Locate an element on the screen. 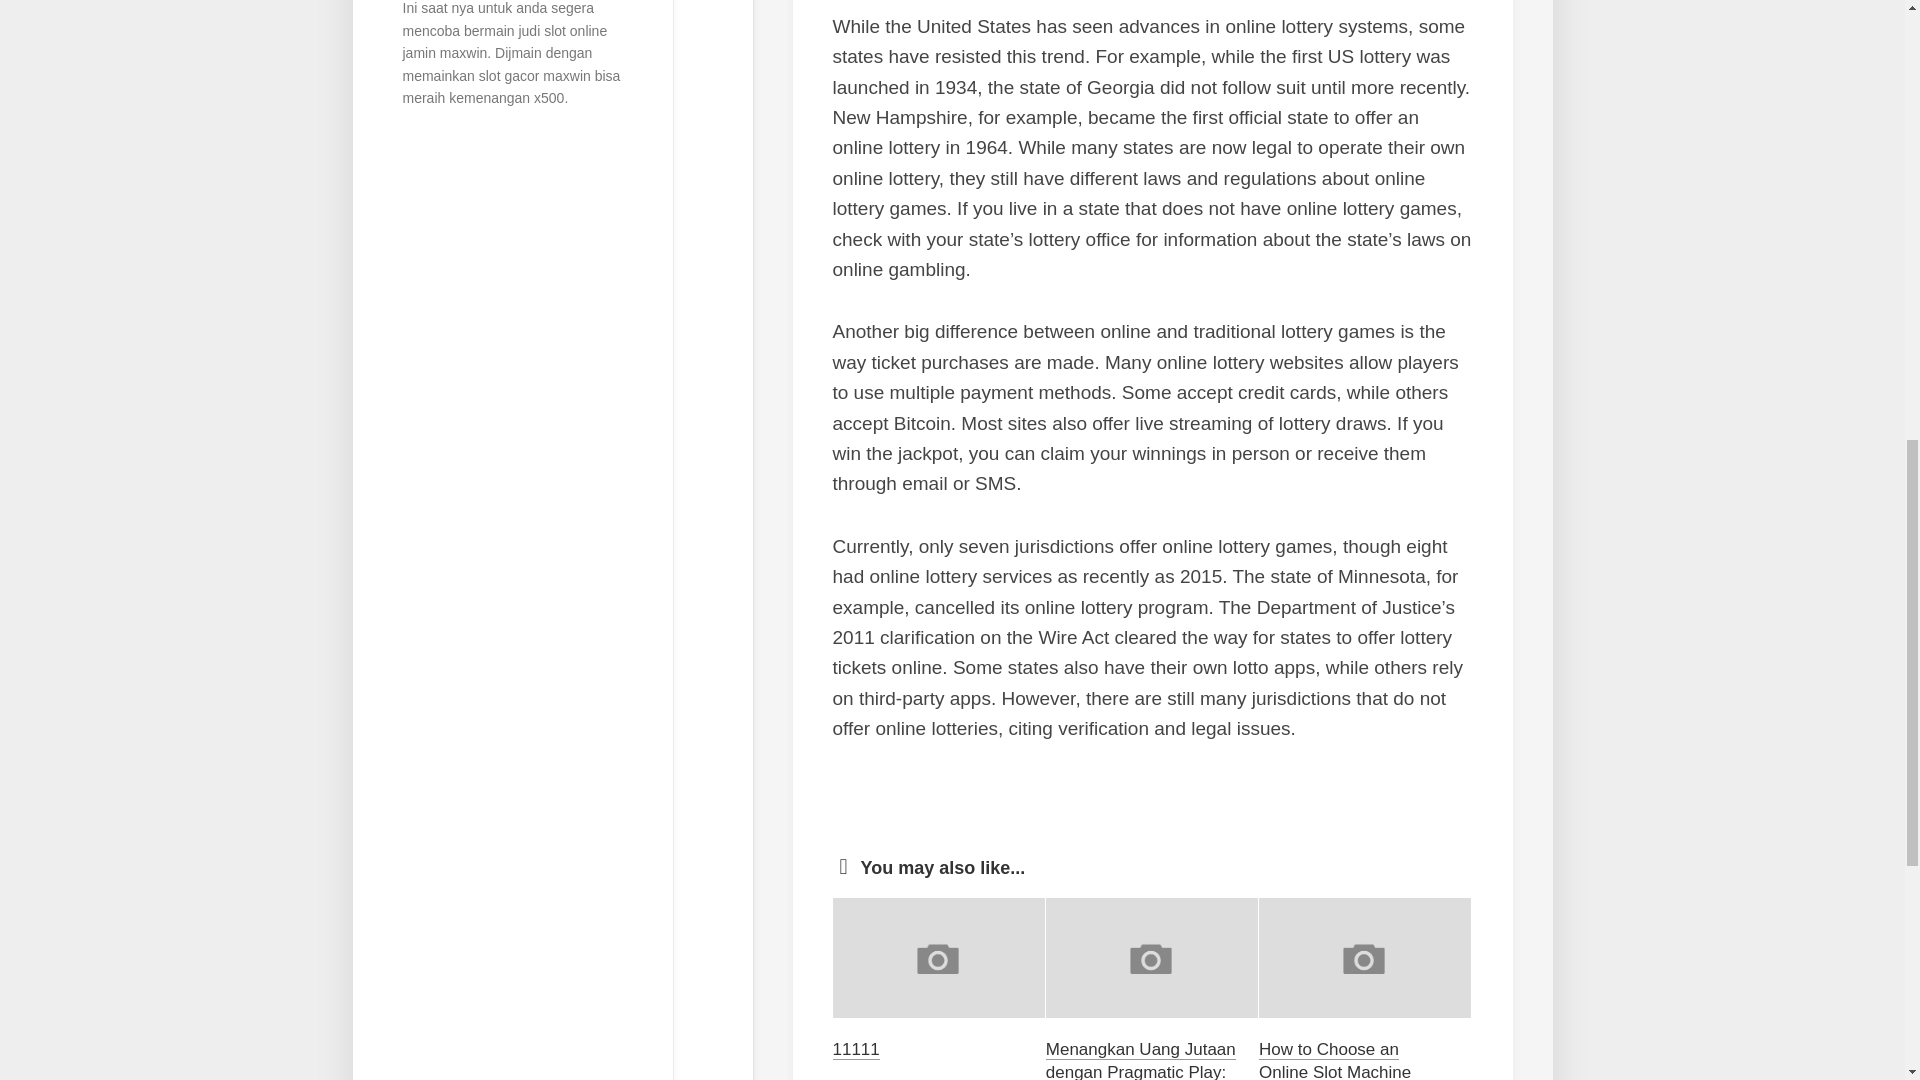  11111 is located at coordinates (855, 1050).